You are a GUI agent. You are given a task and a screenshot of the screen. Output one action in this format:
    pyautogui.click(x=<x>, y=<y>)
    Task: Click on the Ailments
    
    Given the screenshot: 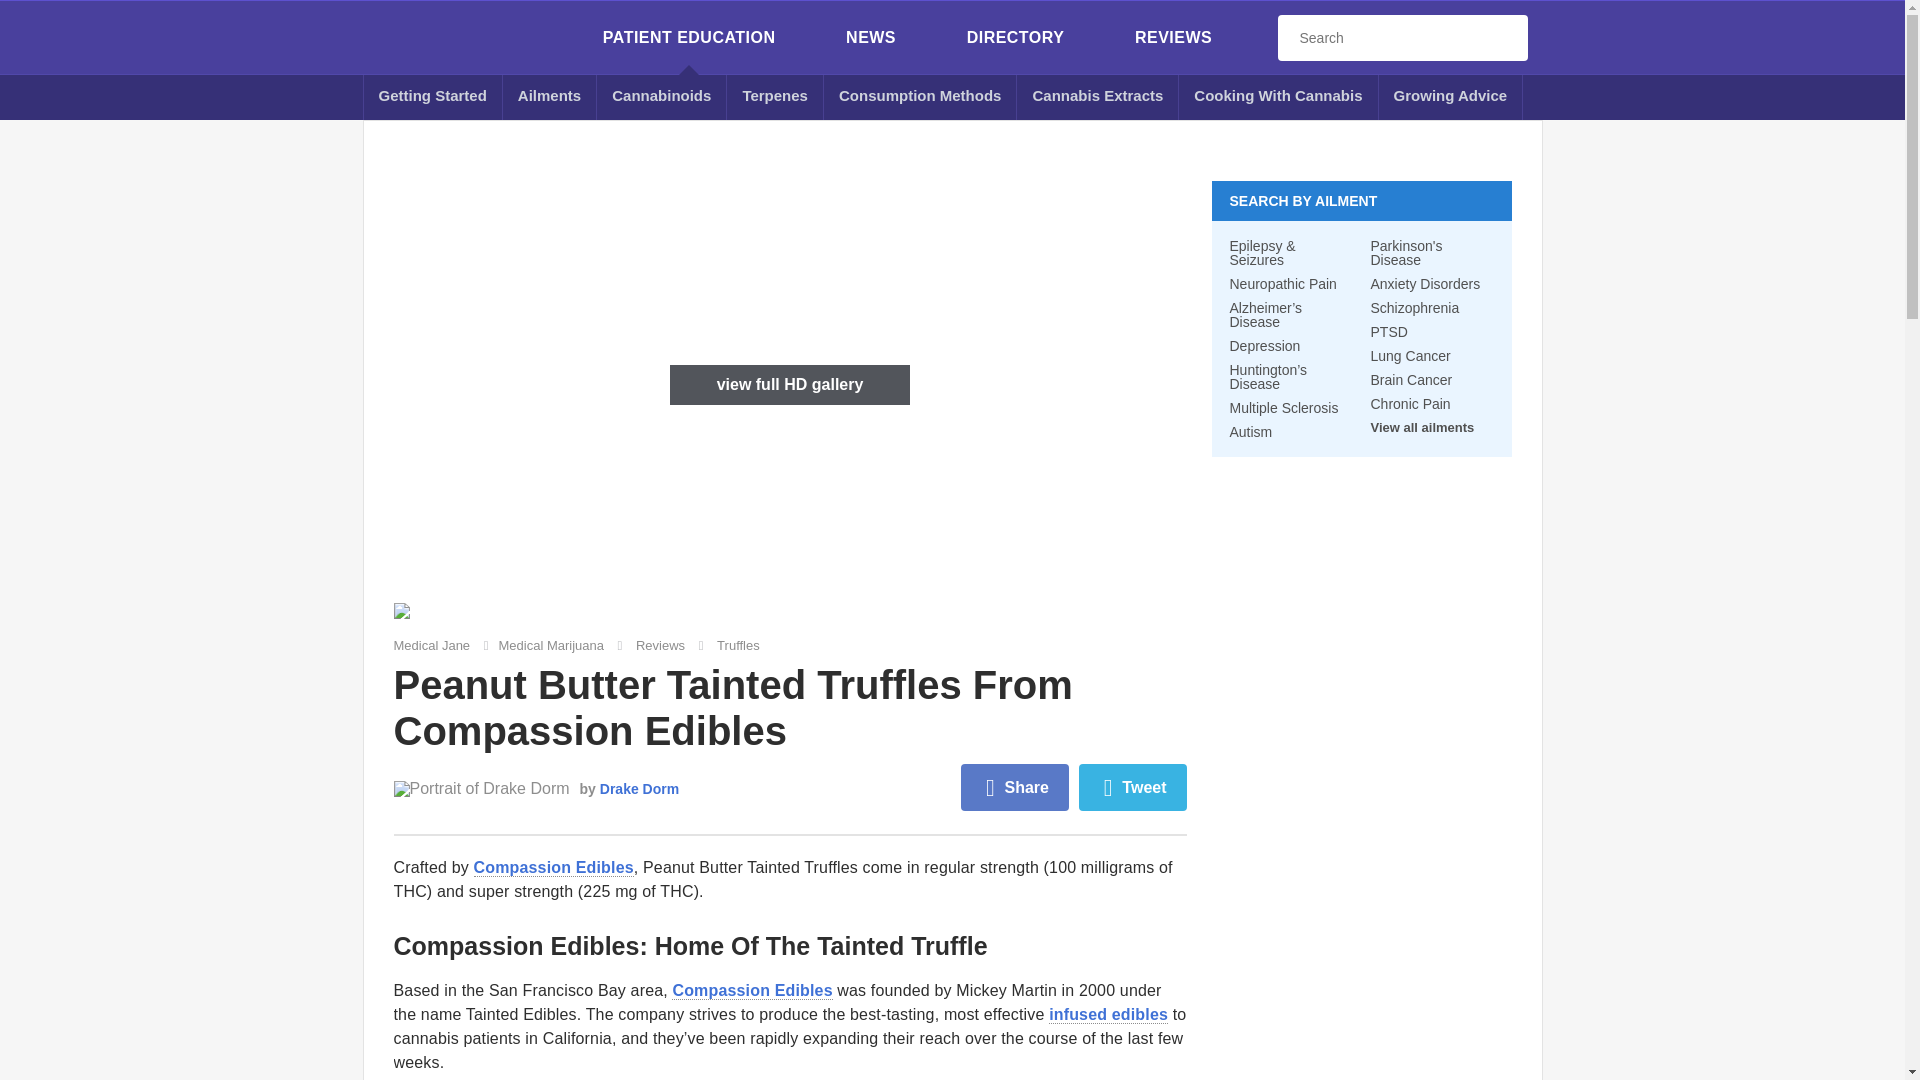 What is the action you would take?
    pyautogui.click(x=550, y=96)
    